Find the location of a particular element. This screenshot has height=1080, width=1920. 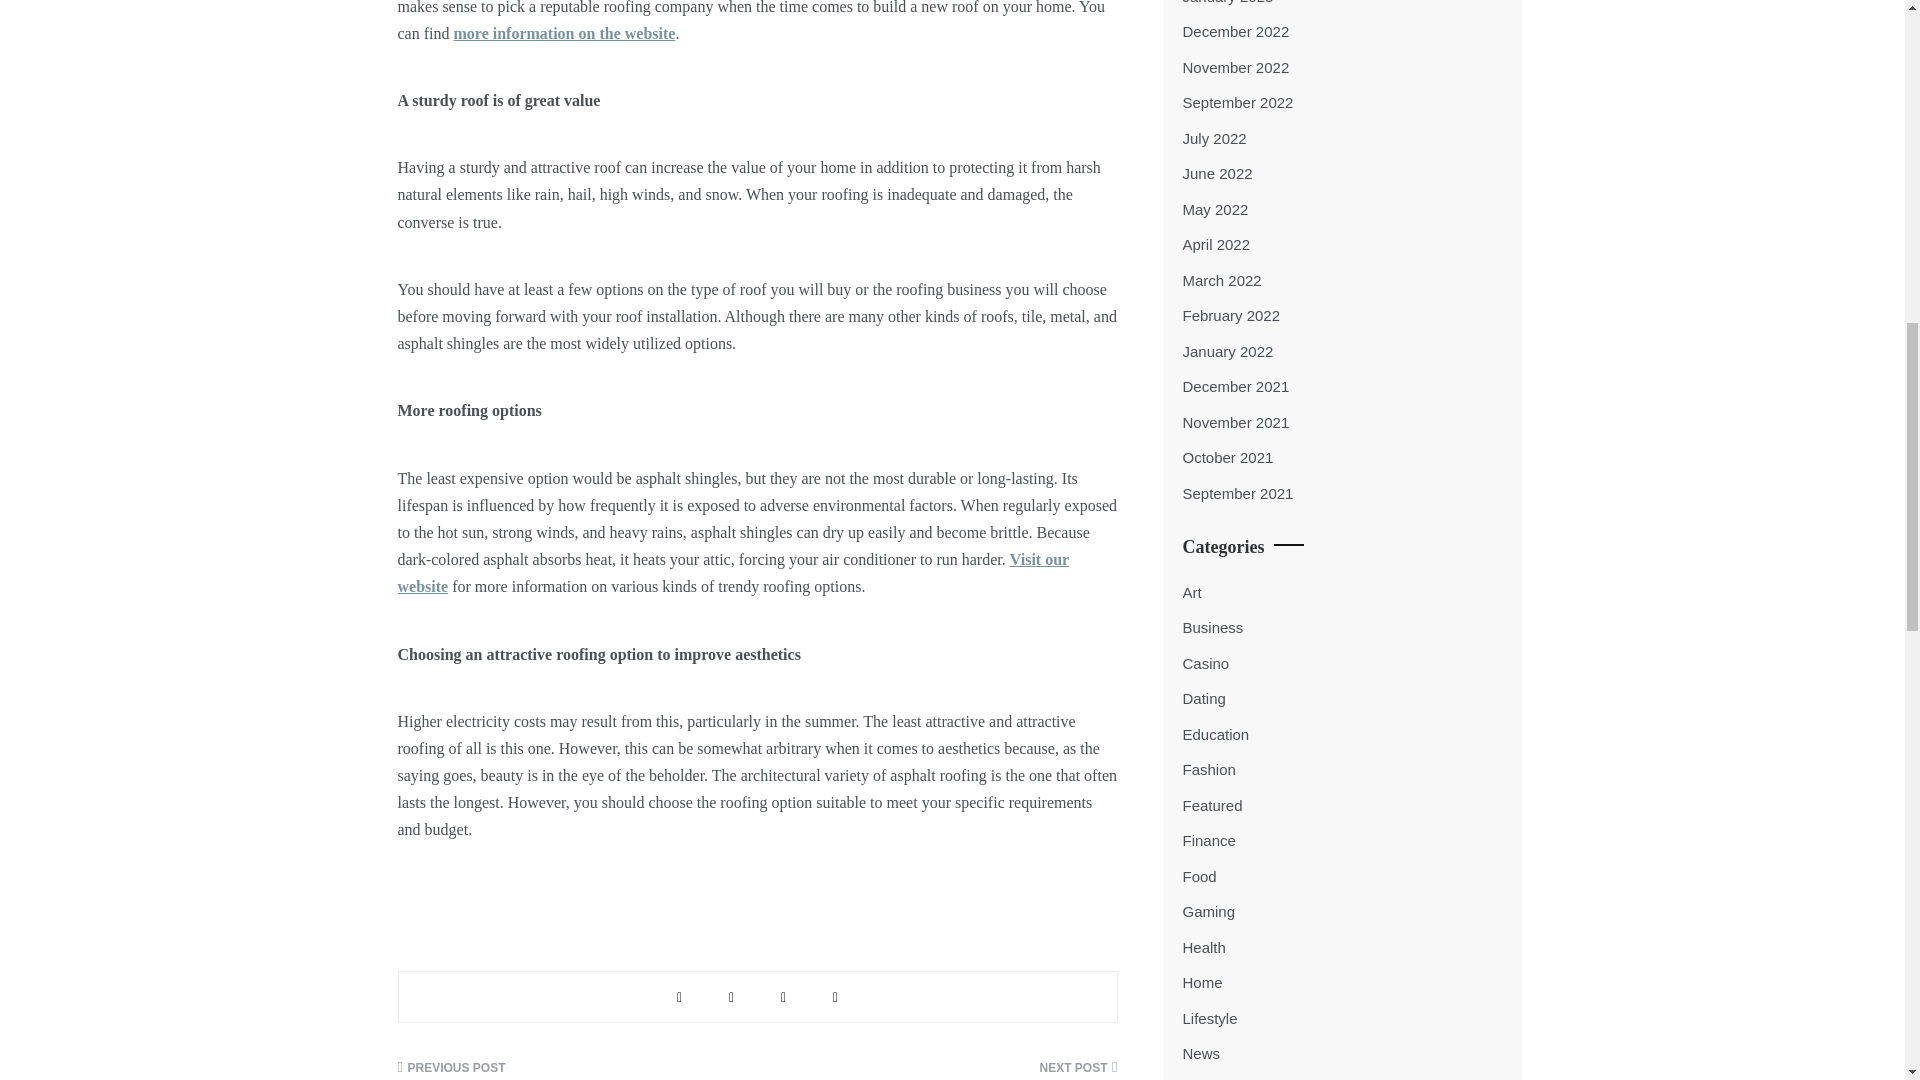

The Main One-Stop Look For All Gaming Needs is located at coordinates (570, 1069).